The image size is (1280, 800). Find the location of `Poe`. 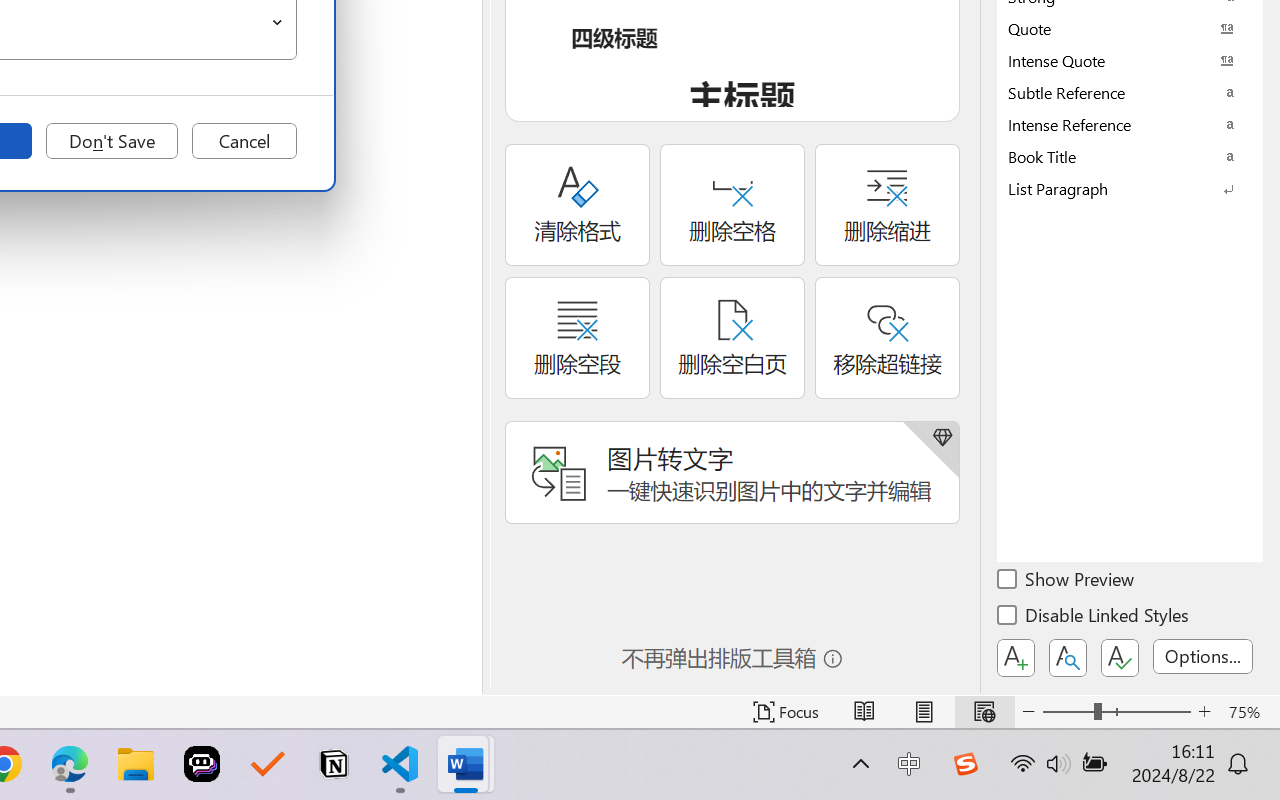

Poe is located at coordinates (202, 764).